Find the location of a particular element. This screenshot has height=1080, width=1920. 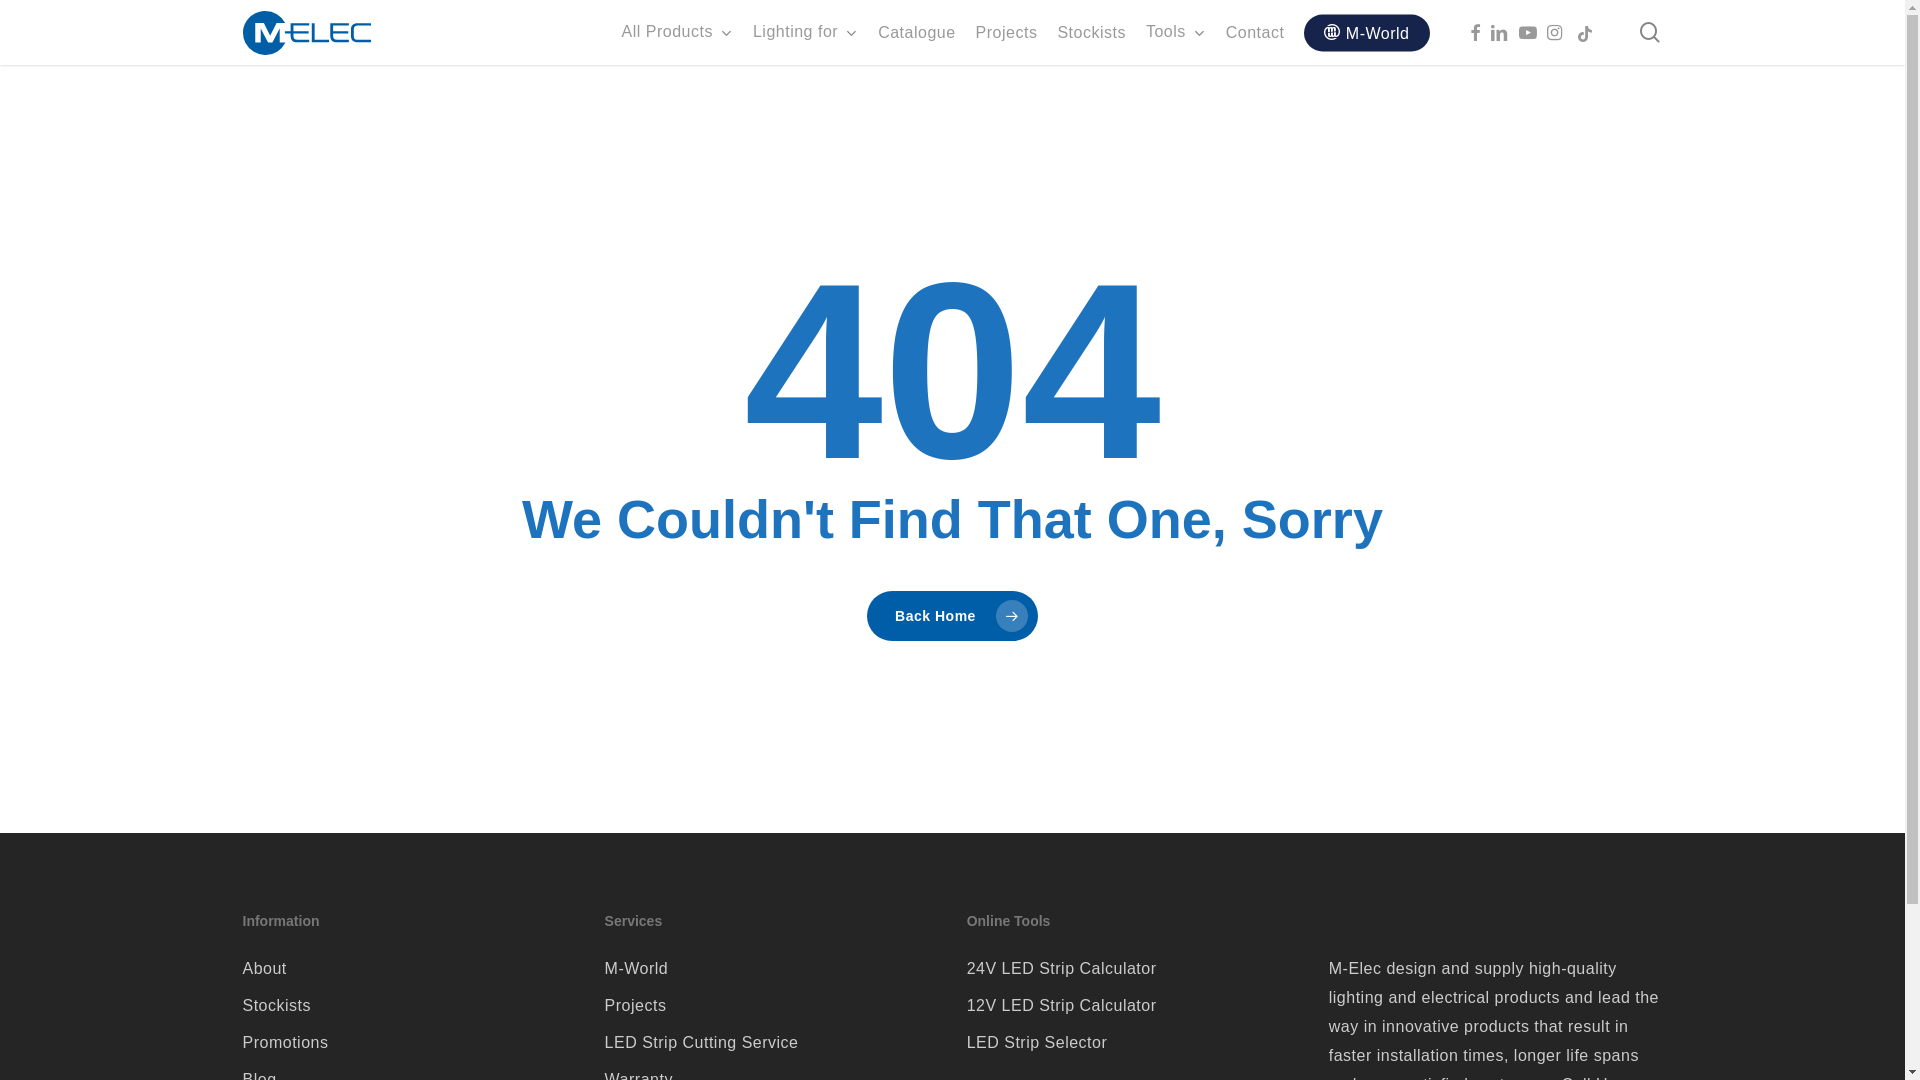

Tools is located at coordinates (1176, 32).